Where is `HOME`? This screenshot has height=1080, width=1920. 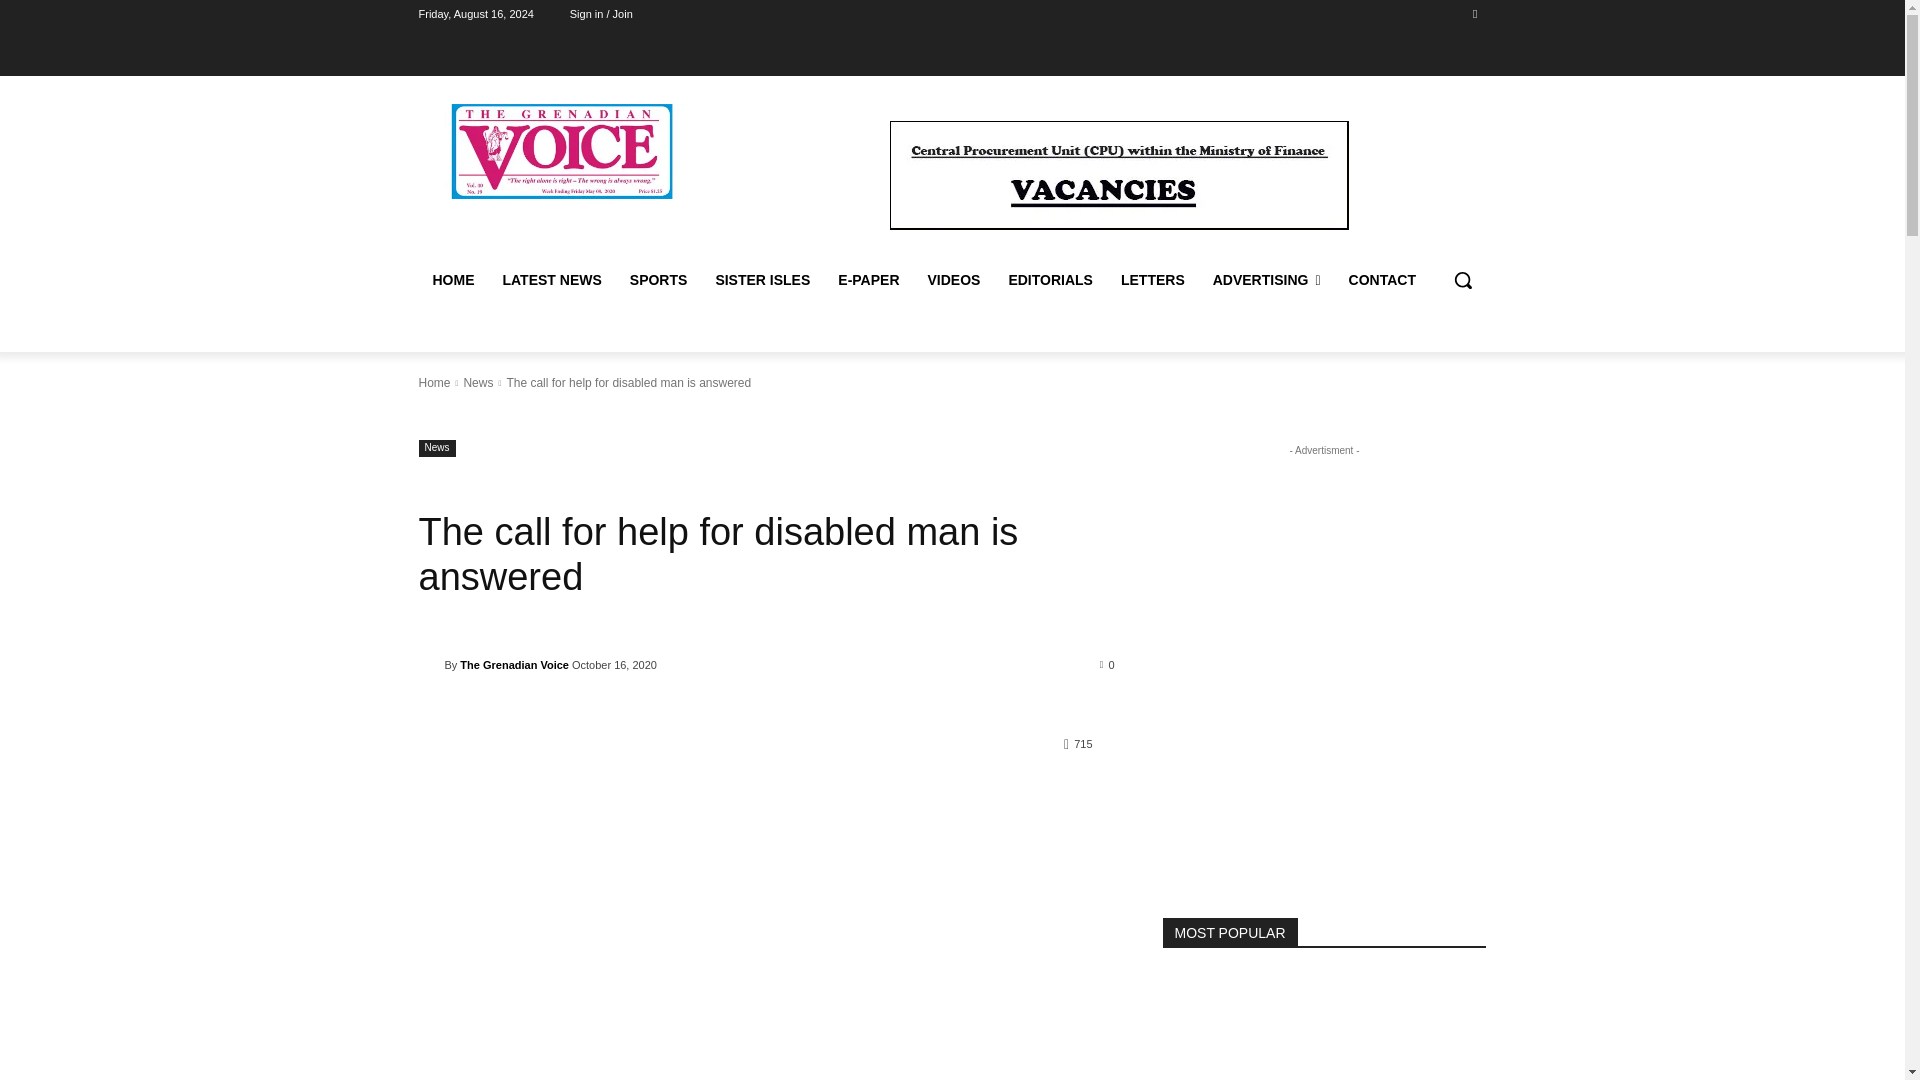
HOME is located at coordinates (452, 279).